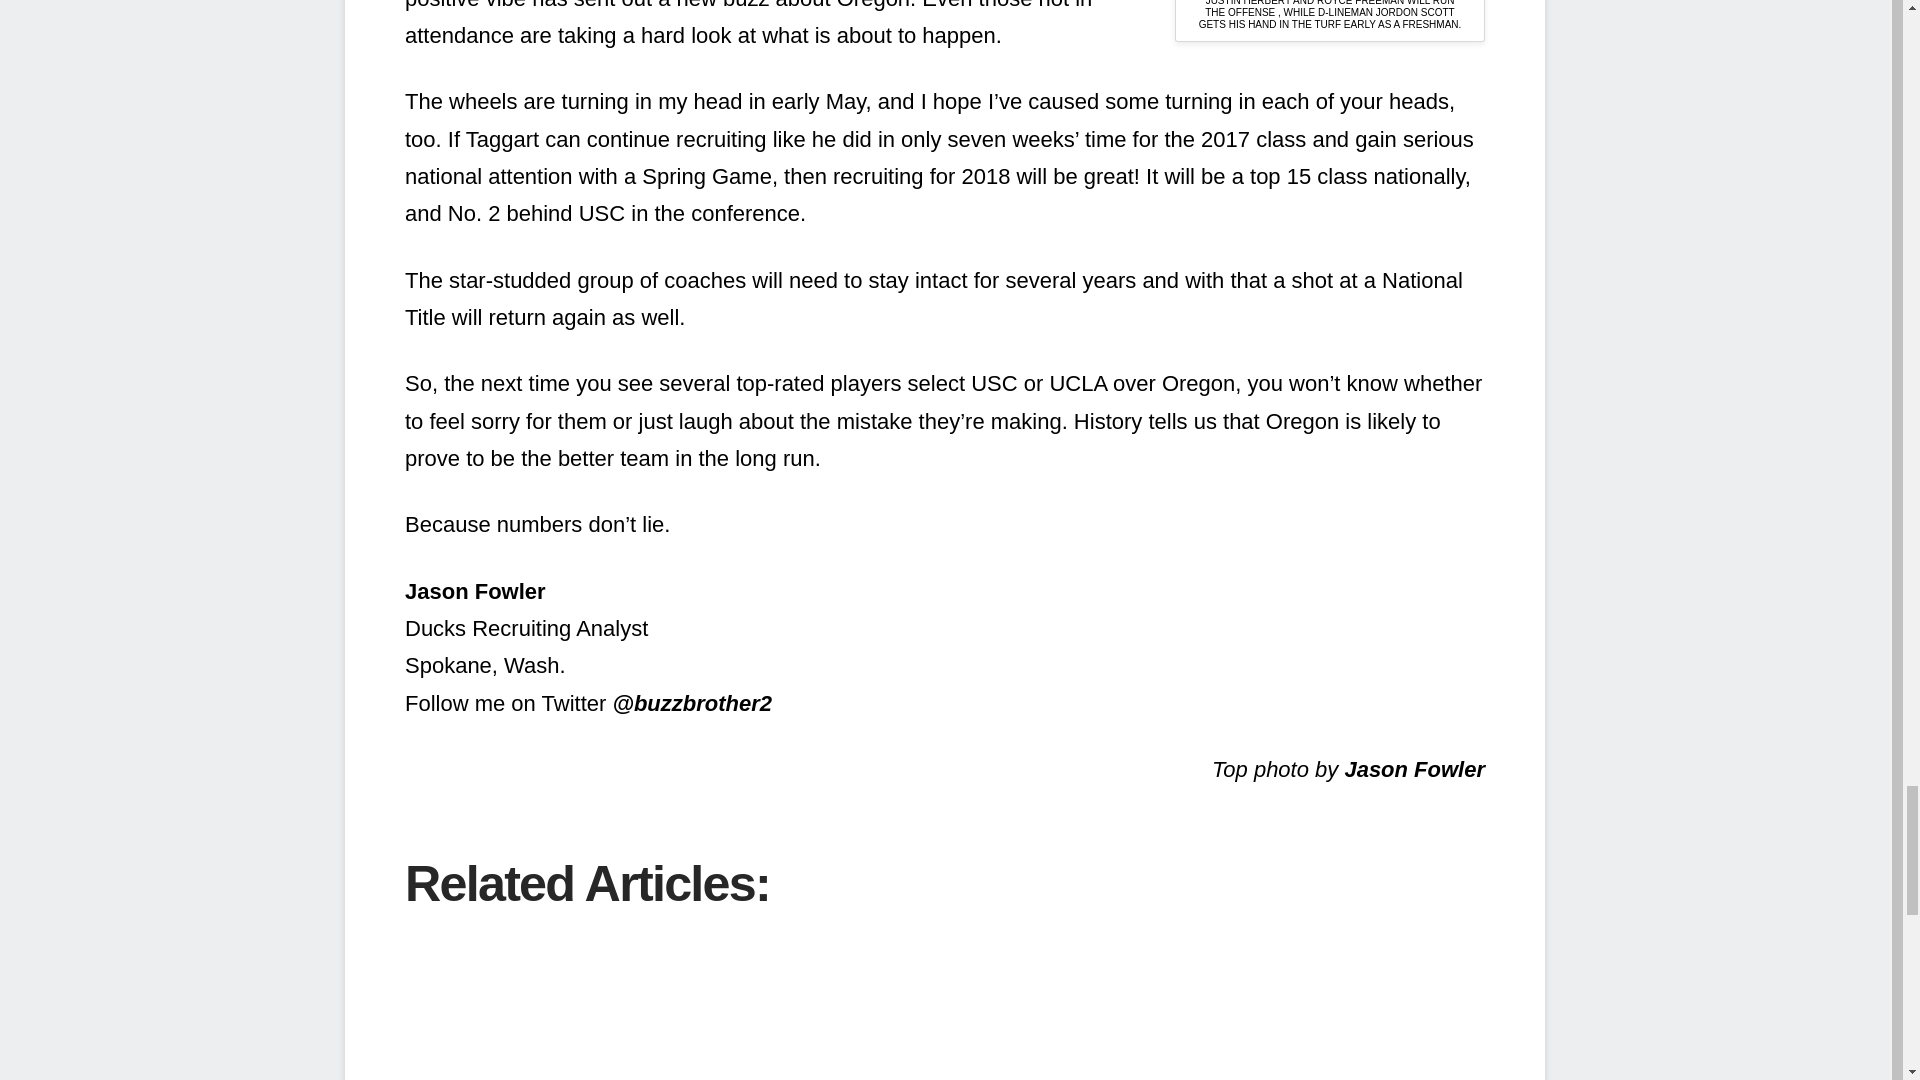 Image resolution: width=1920 pixels, height=1080 pixels. What do you see at coordinates (1290, 1003) in the screenshot?
I see `Will Henry To'oto'o Please Fix Our Defense?` at bounding box center [1290, 1003].